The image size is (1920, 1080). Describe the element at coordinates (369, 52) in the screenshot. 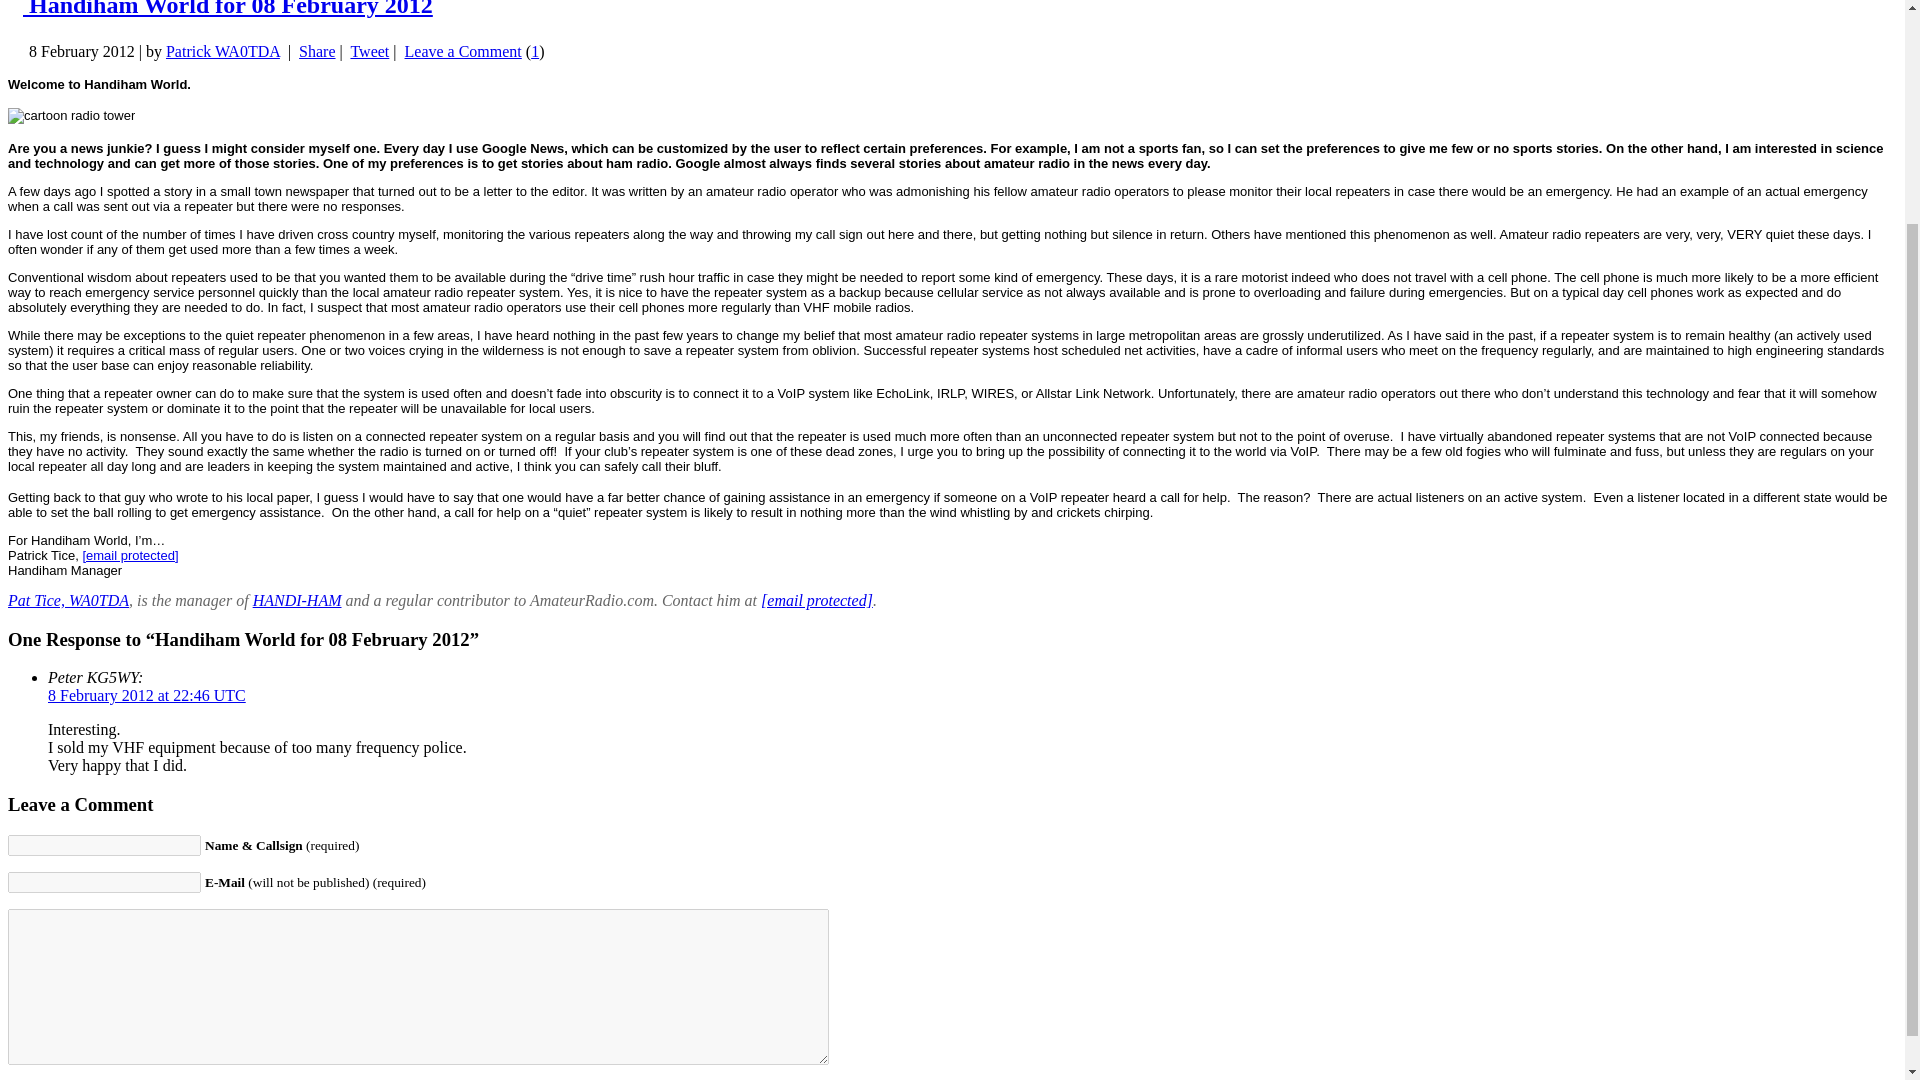

I see `Tweet` at that location.